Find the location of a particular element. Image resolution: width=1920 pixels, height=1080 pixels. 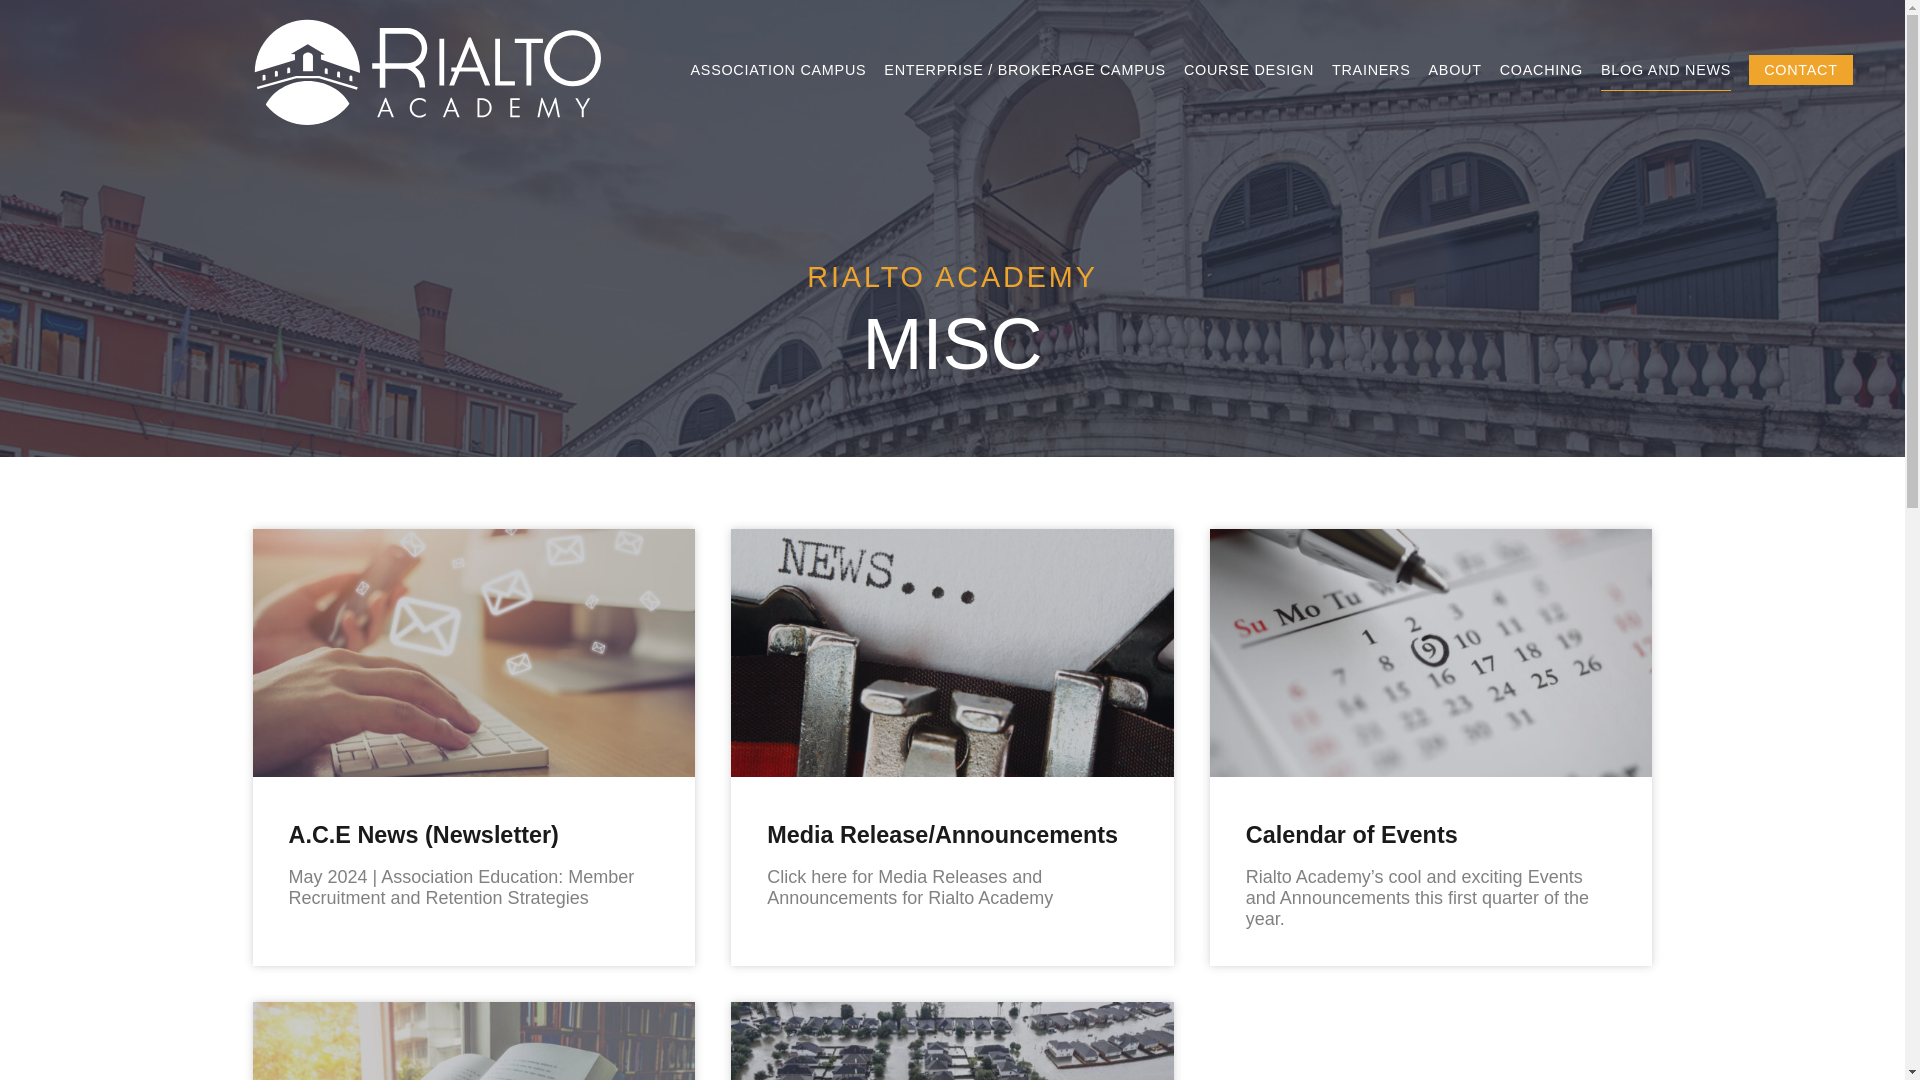

CONTACT is located at coordinates (1800, 70).